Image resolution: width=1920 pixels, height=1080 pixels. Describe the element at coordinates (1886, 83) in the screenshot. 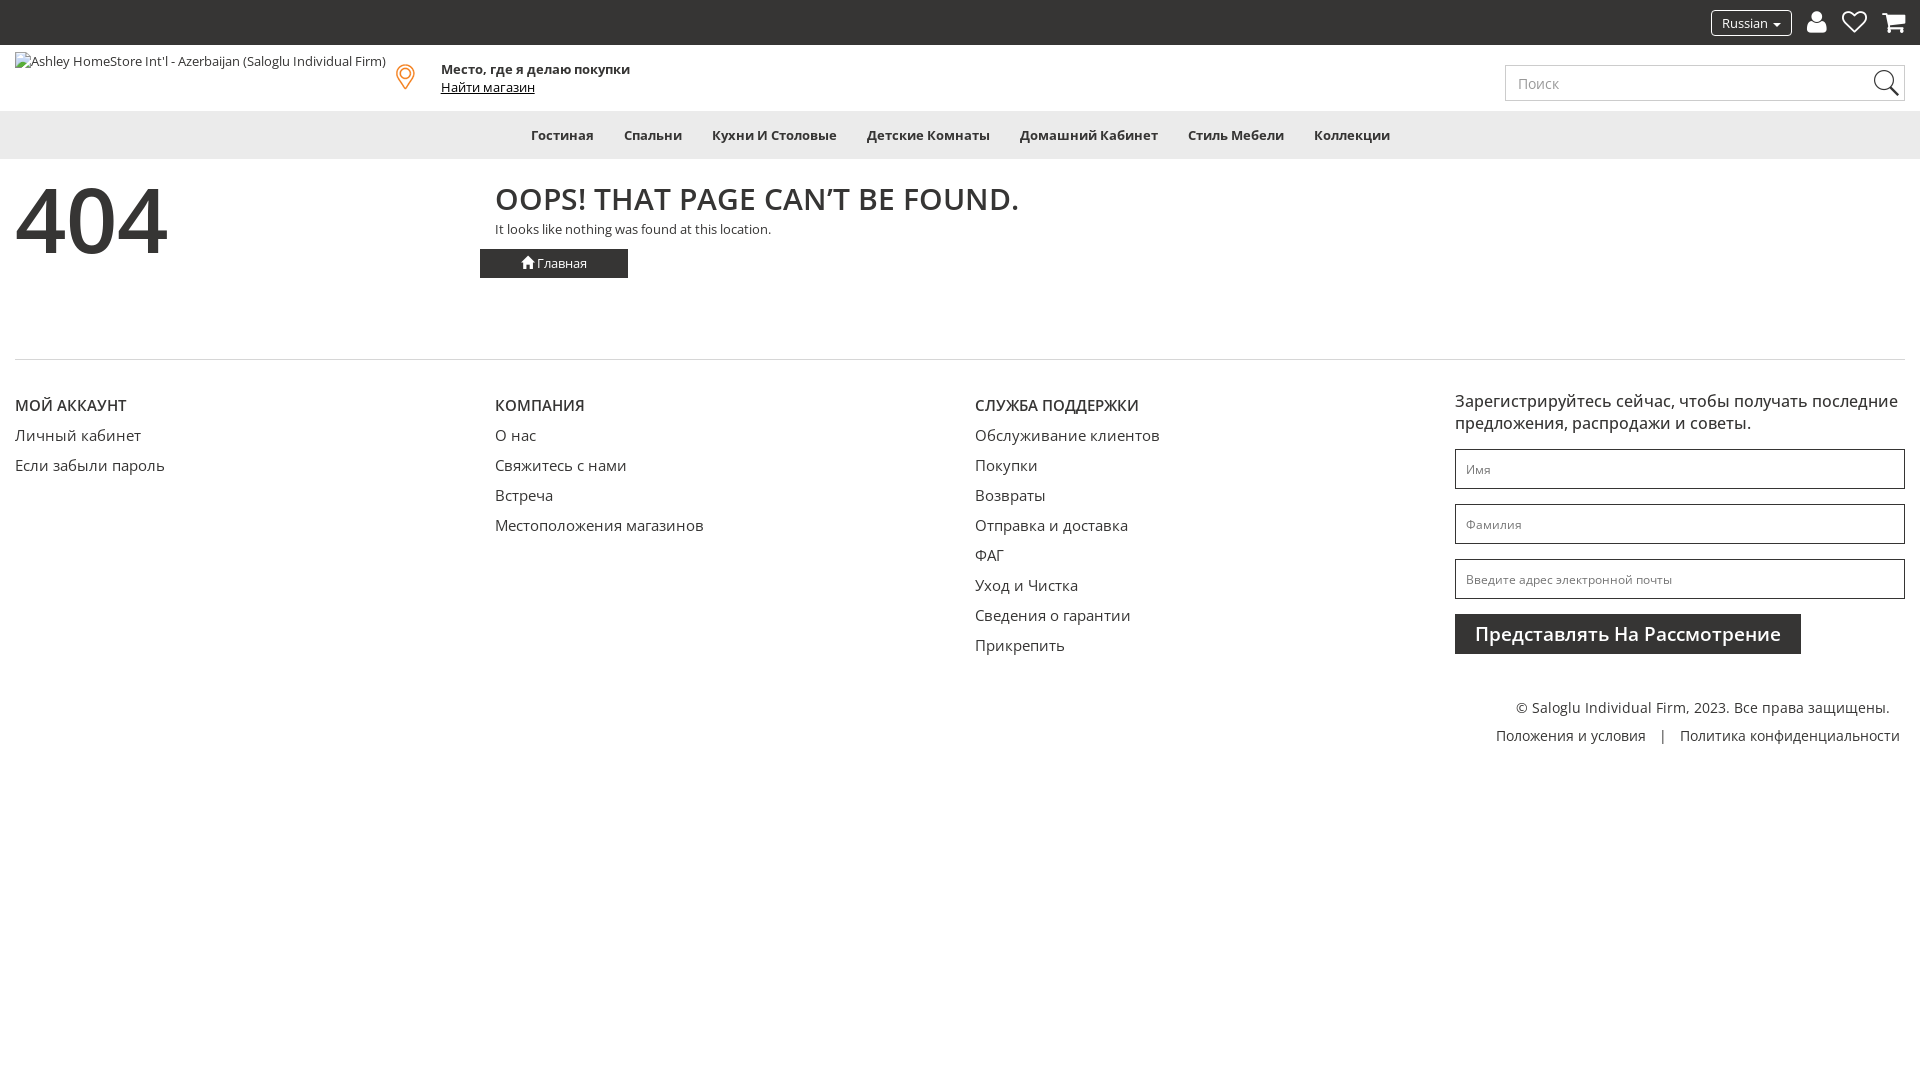

I see `Search` at that location.